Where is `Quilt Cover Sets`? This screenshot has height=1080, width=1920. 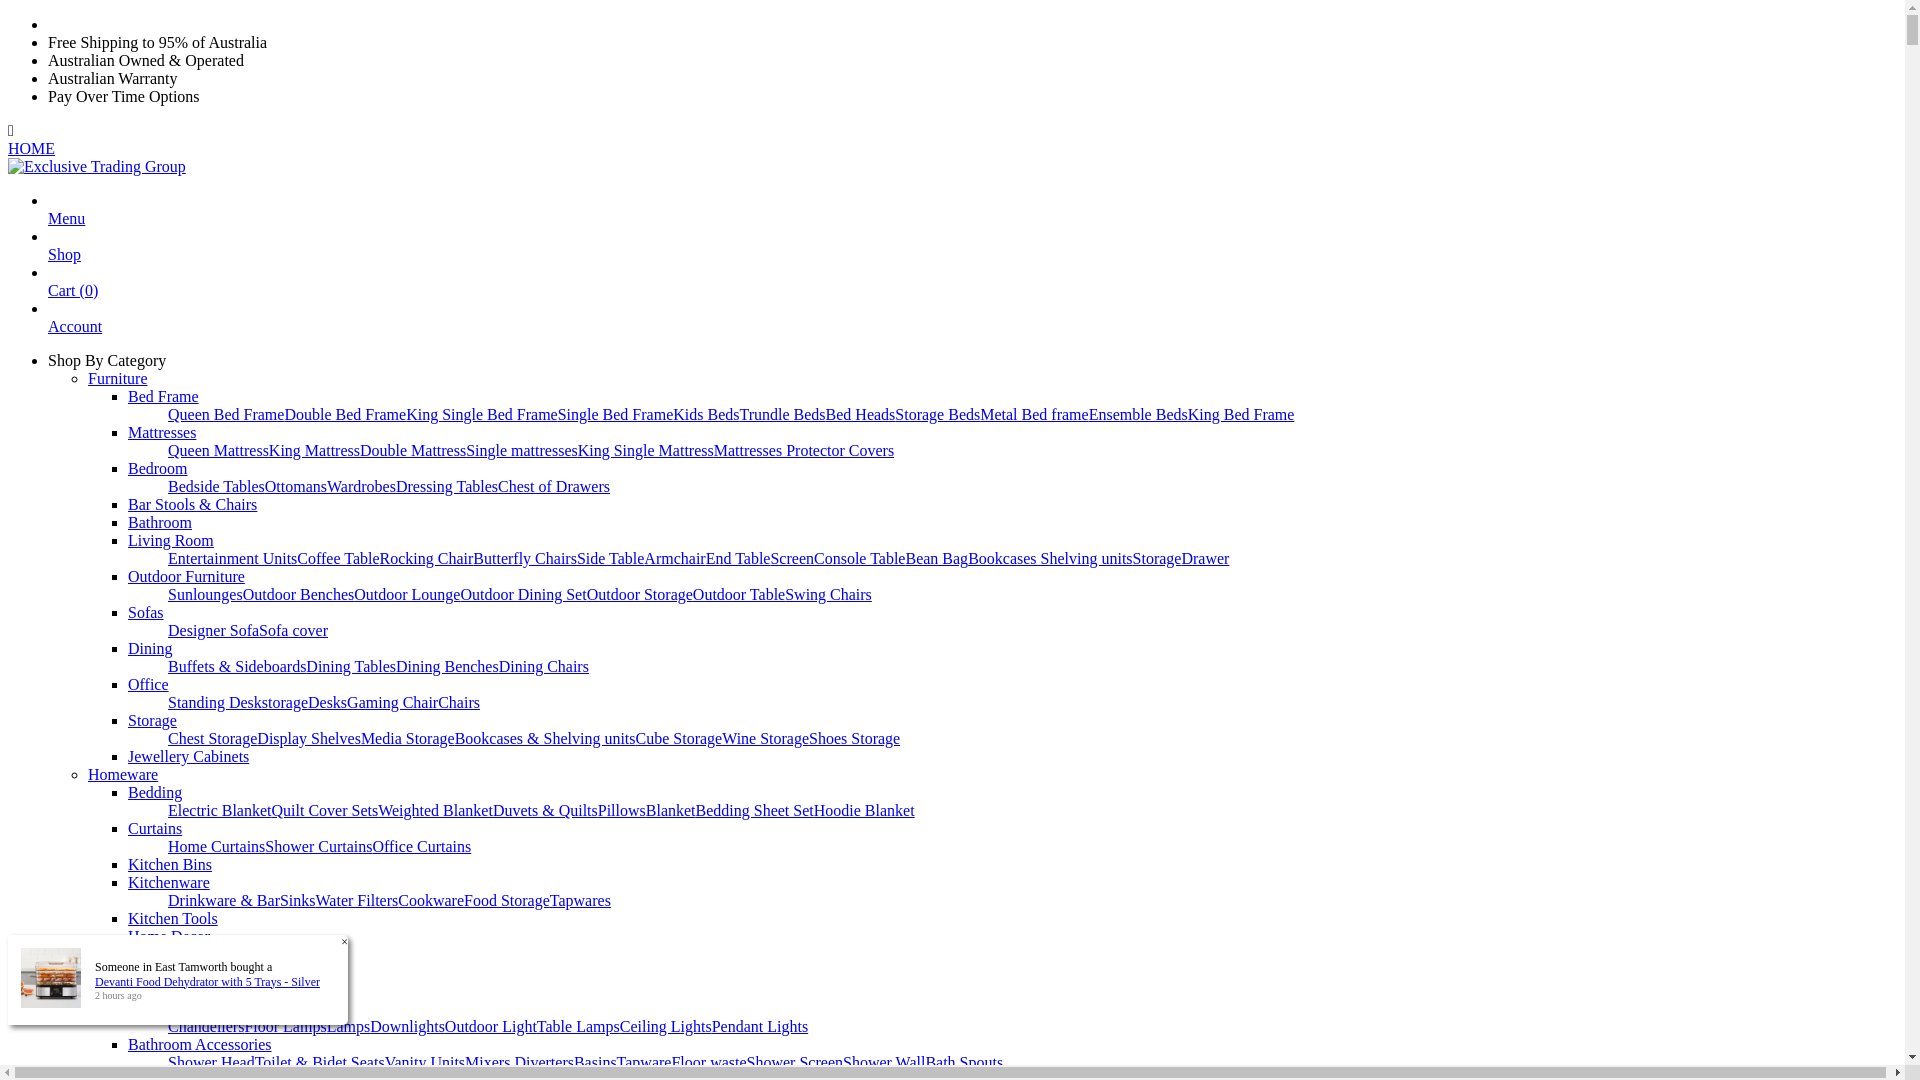 Quilt Cover Sets is located at coordinates (326, 810).